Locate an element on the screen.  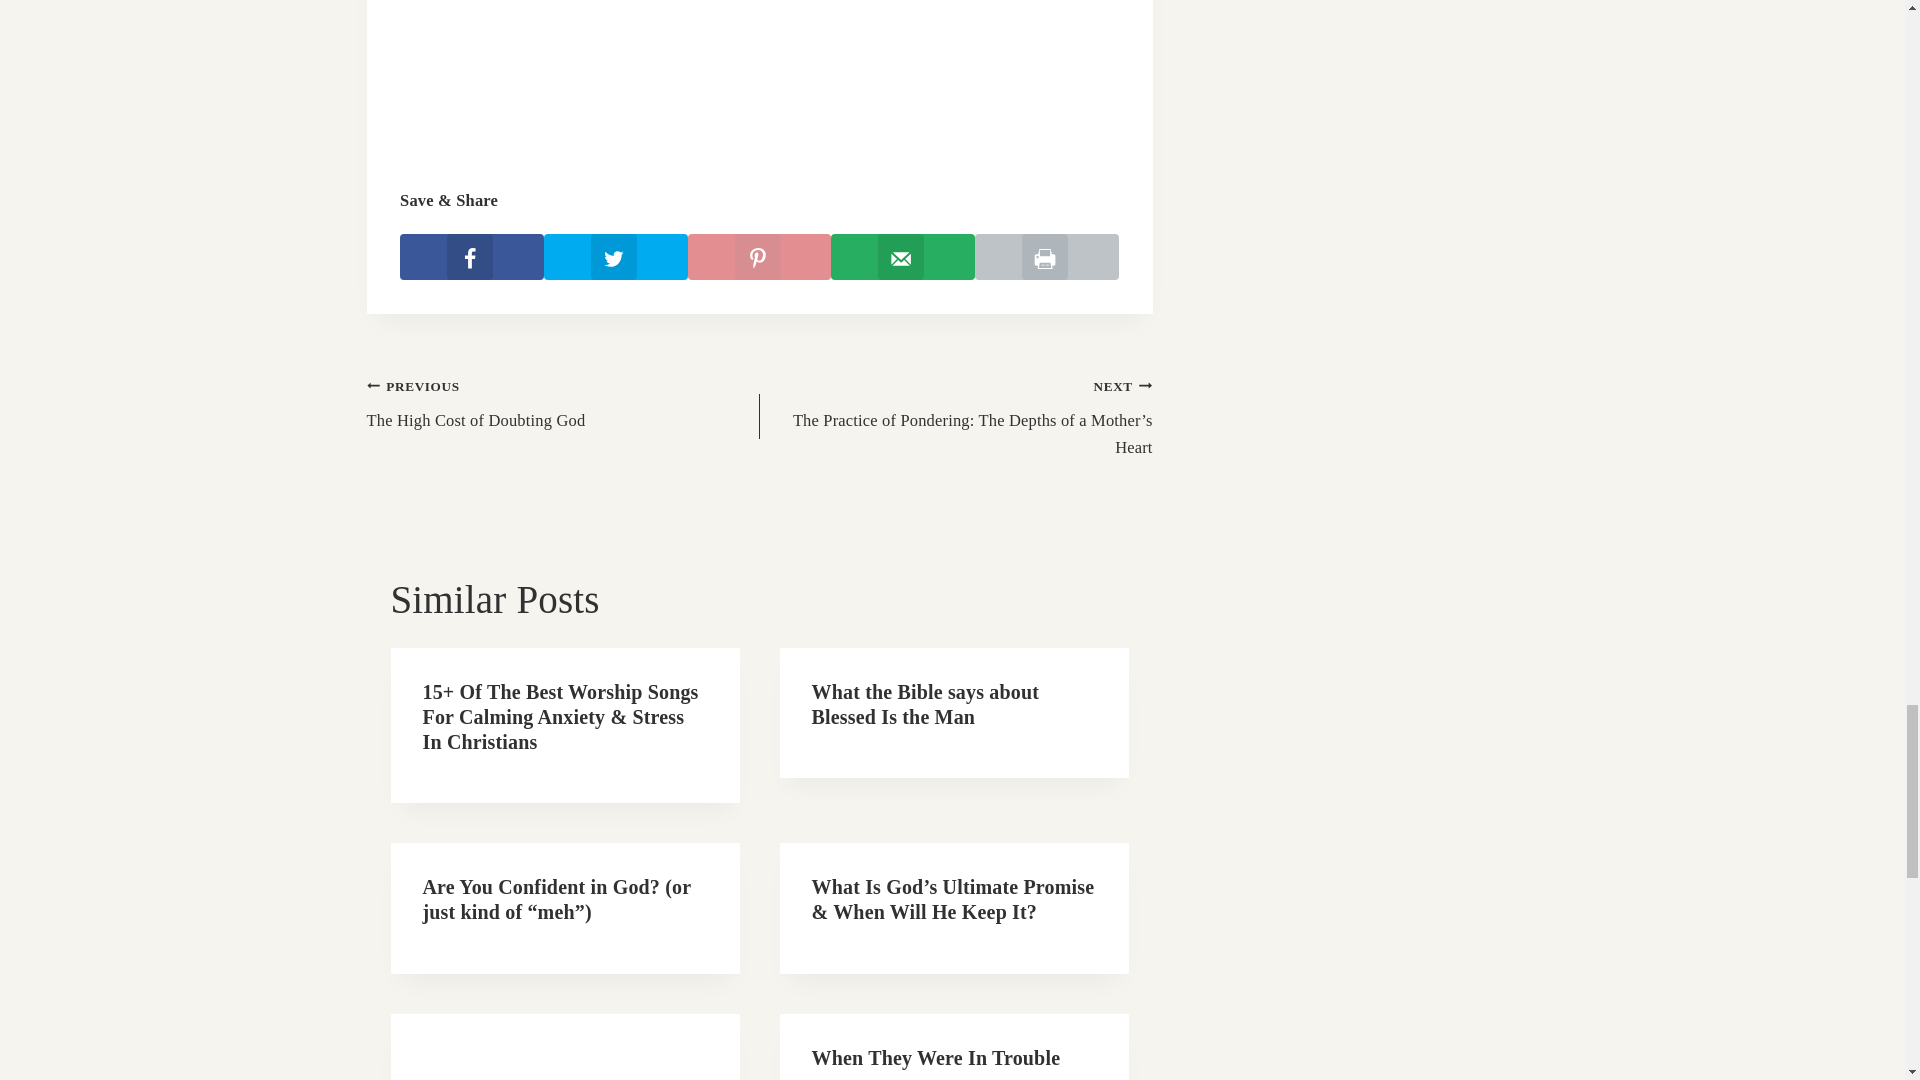
Share on Twitter is located at coordinates (471, 256).